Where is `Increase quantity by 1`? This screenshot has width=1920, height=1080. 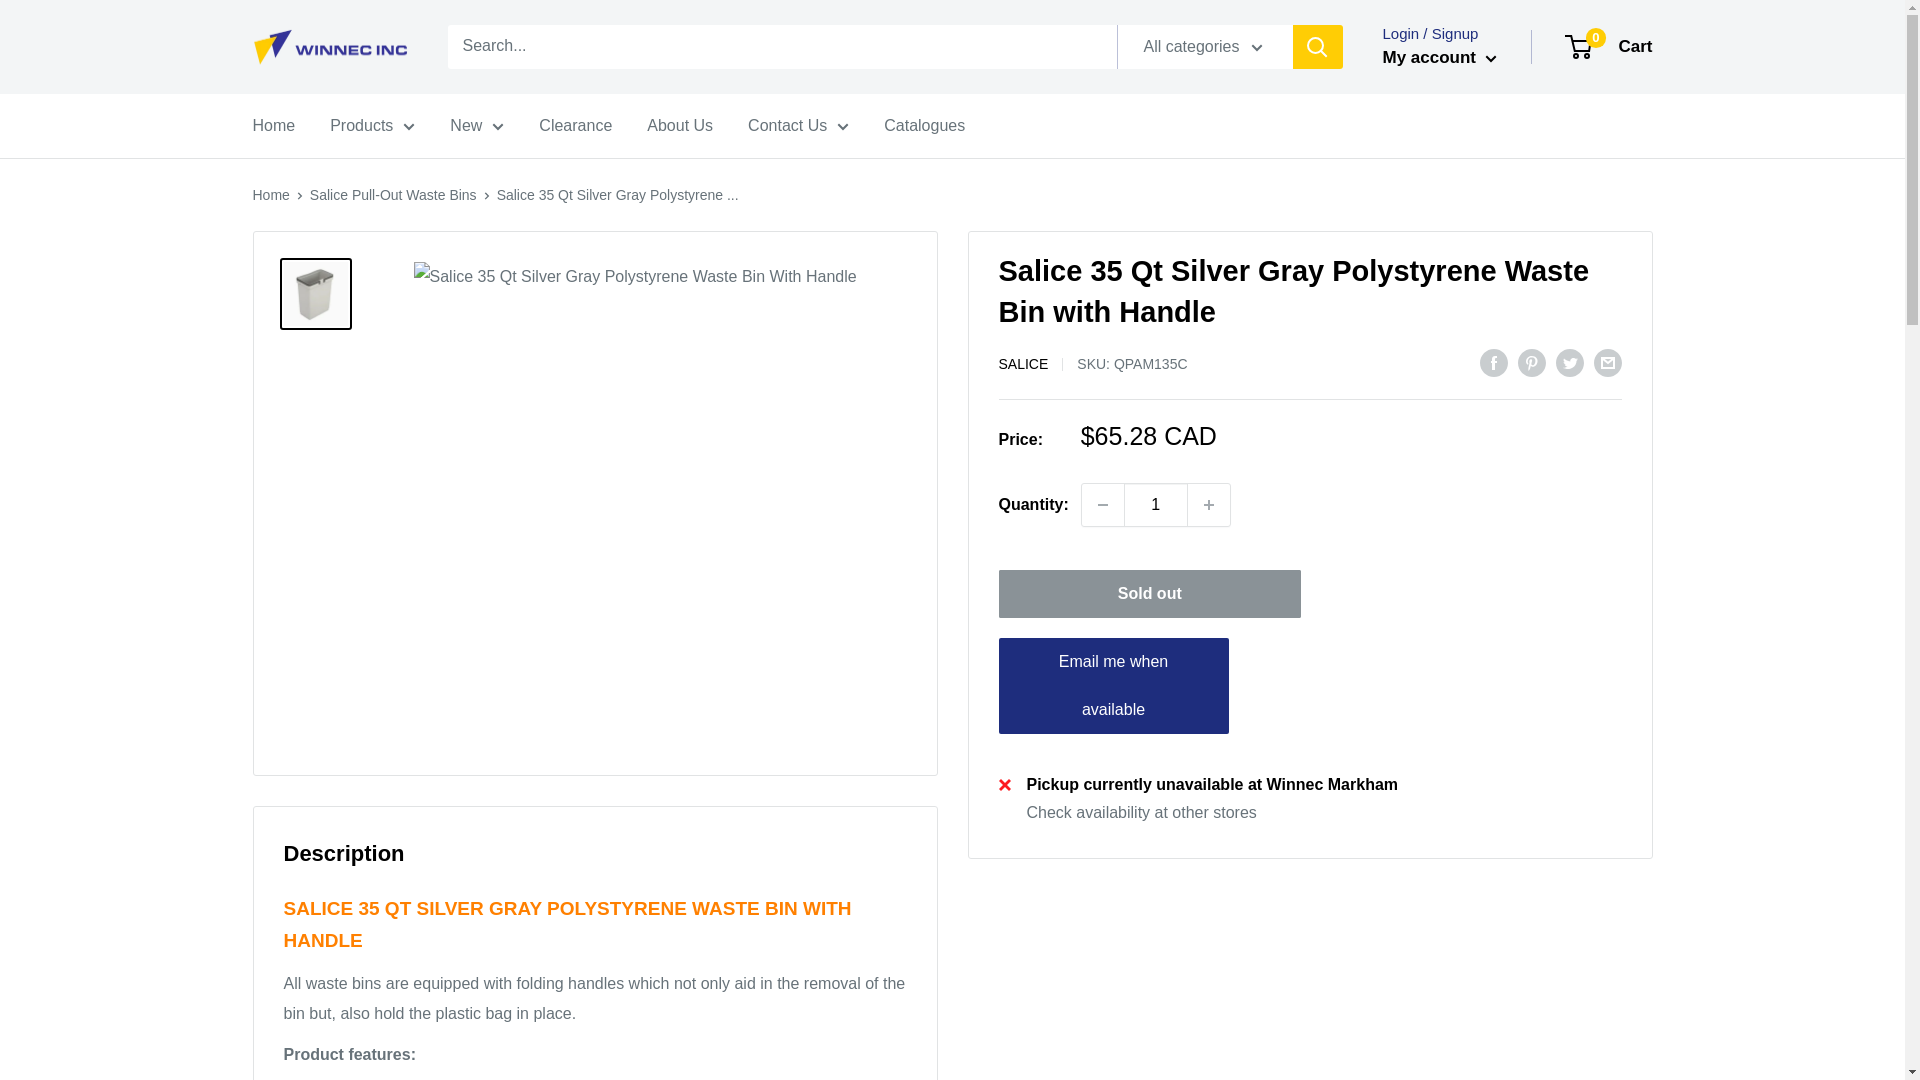 Increase quantity by 1 is located at coordinates (1209, 504).